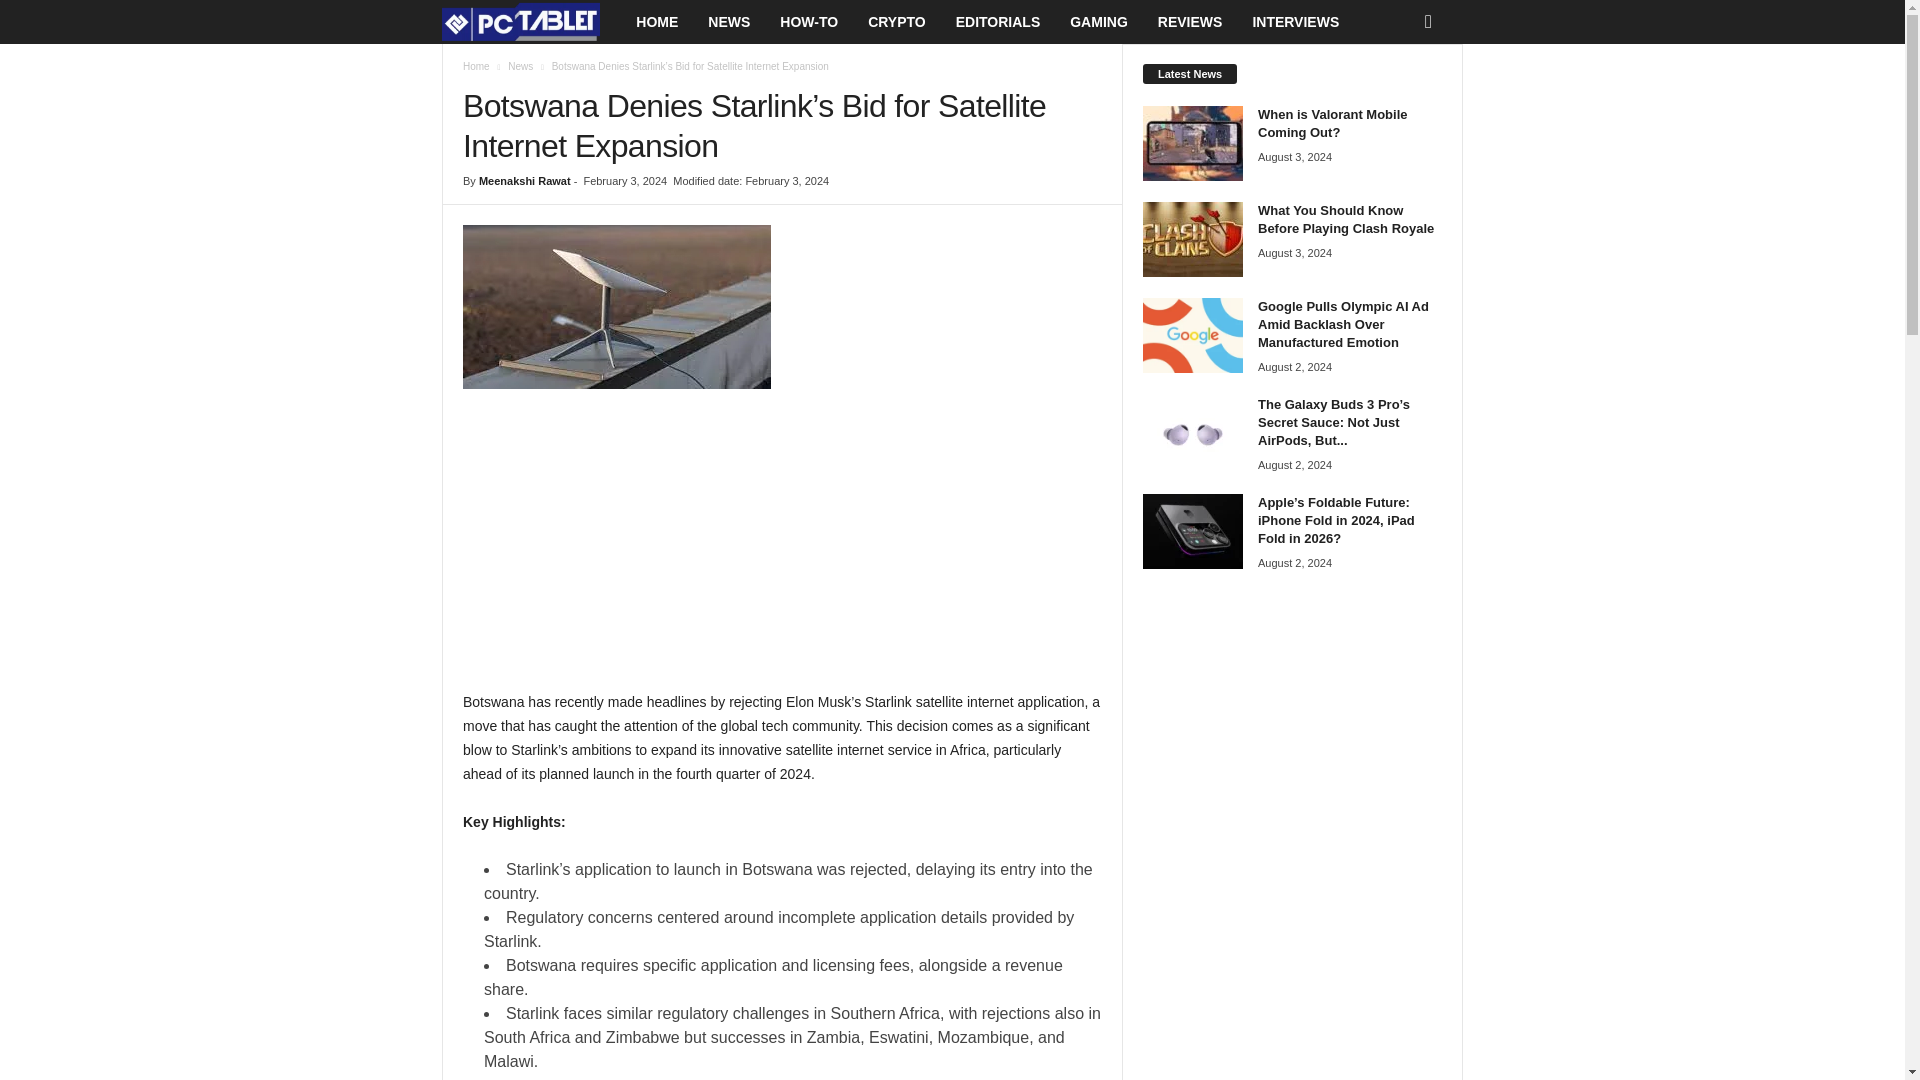  Describe the element at coordinates (1190, 22) in the screenshot. I see `REVIEWS` at that location.